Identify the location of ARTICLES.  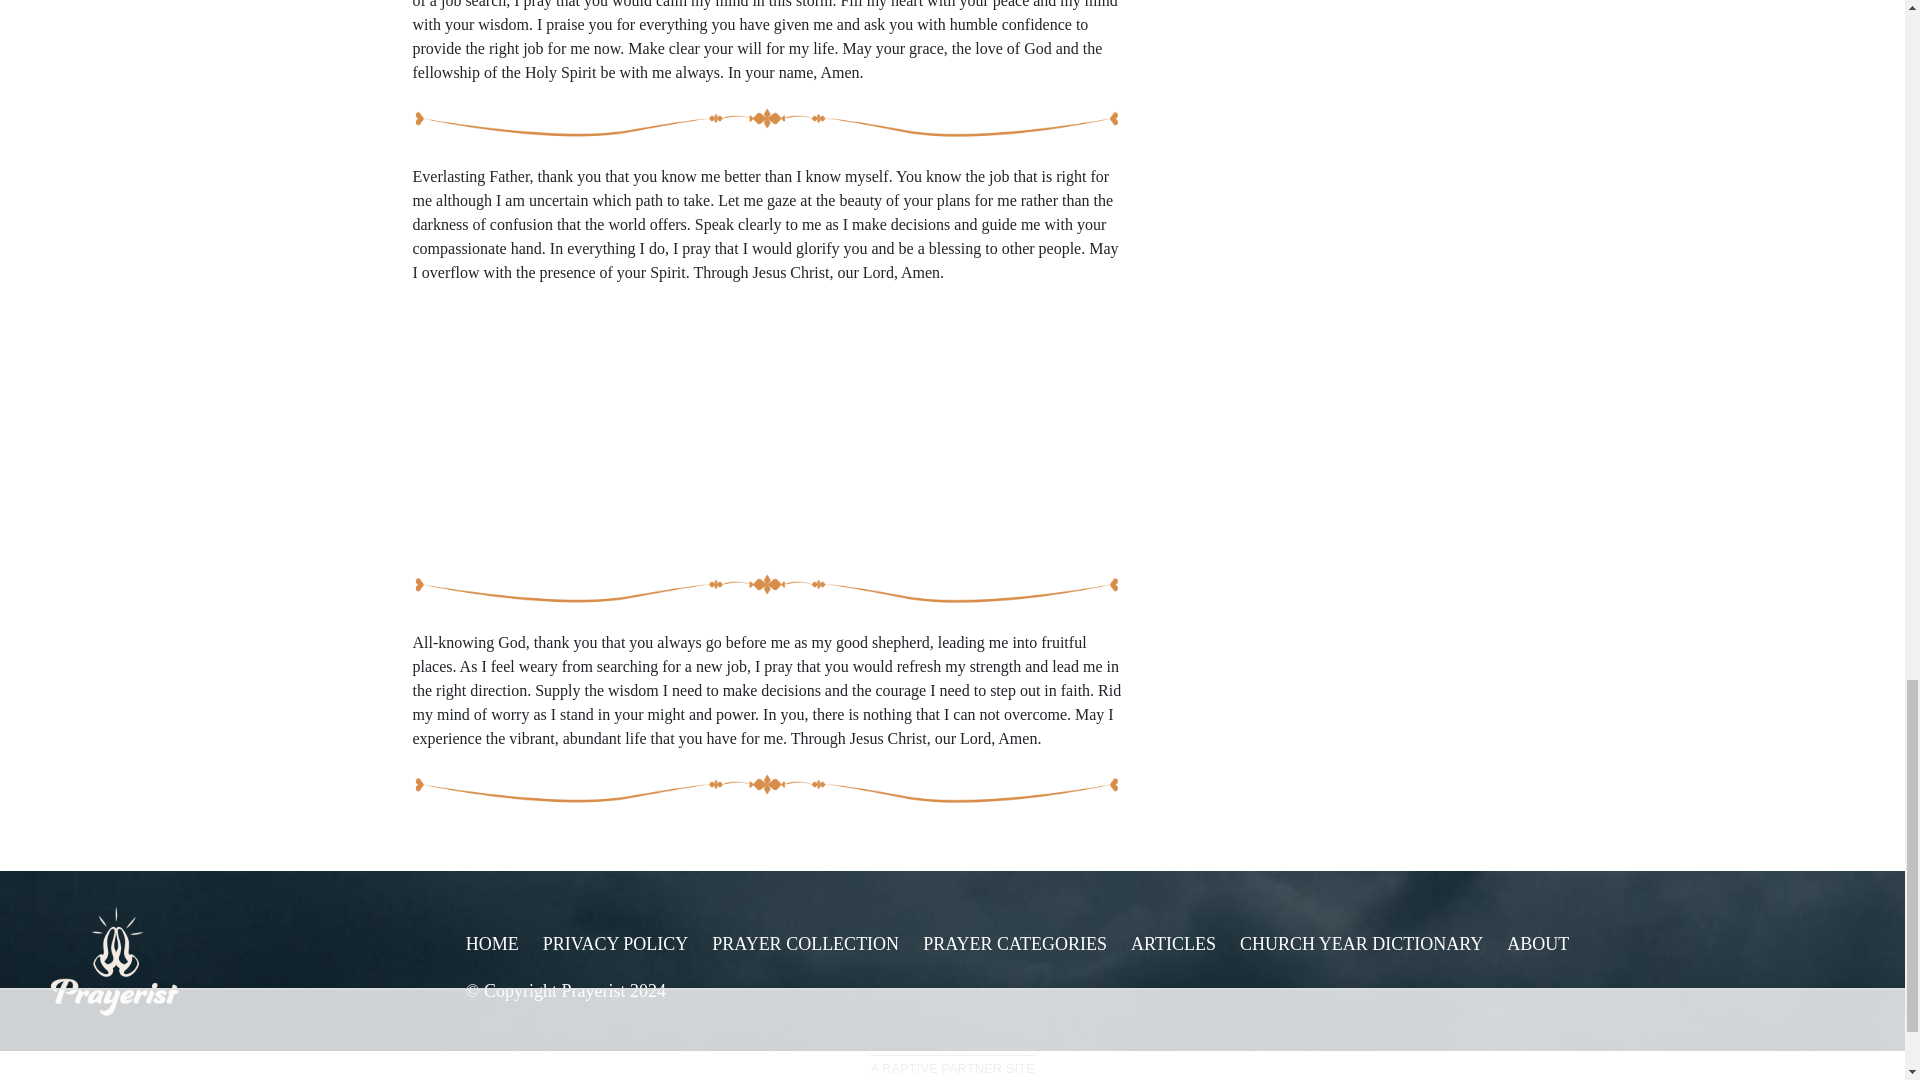
(1172, 944).